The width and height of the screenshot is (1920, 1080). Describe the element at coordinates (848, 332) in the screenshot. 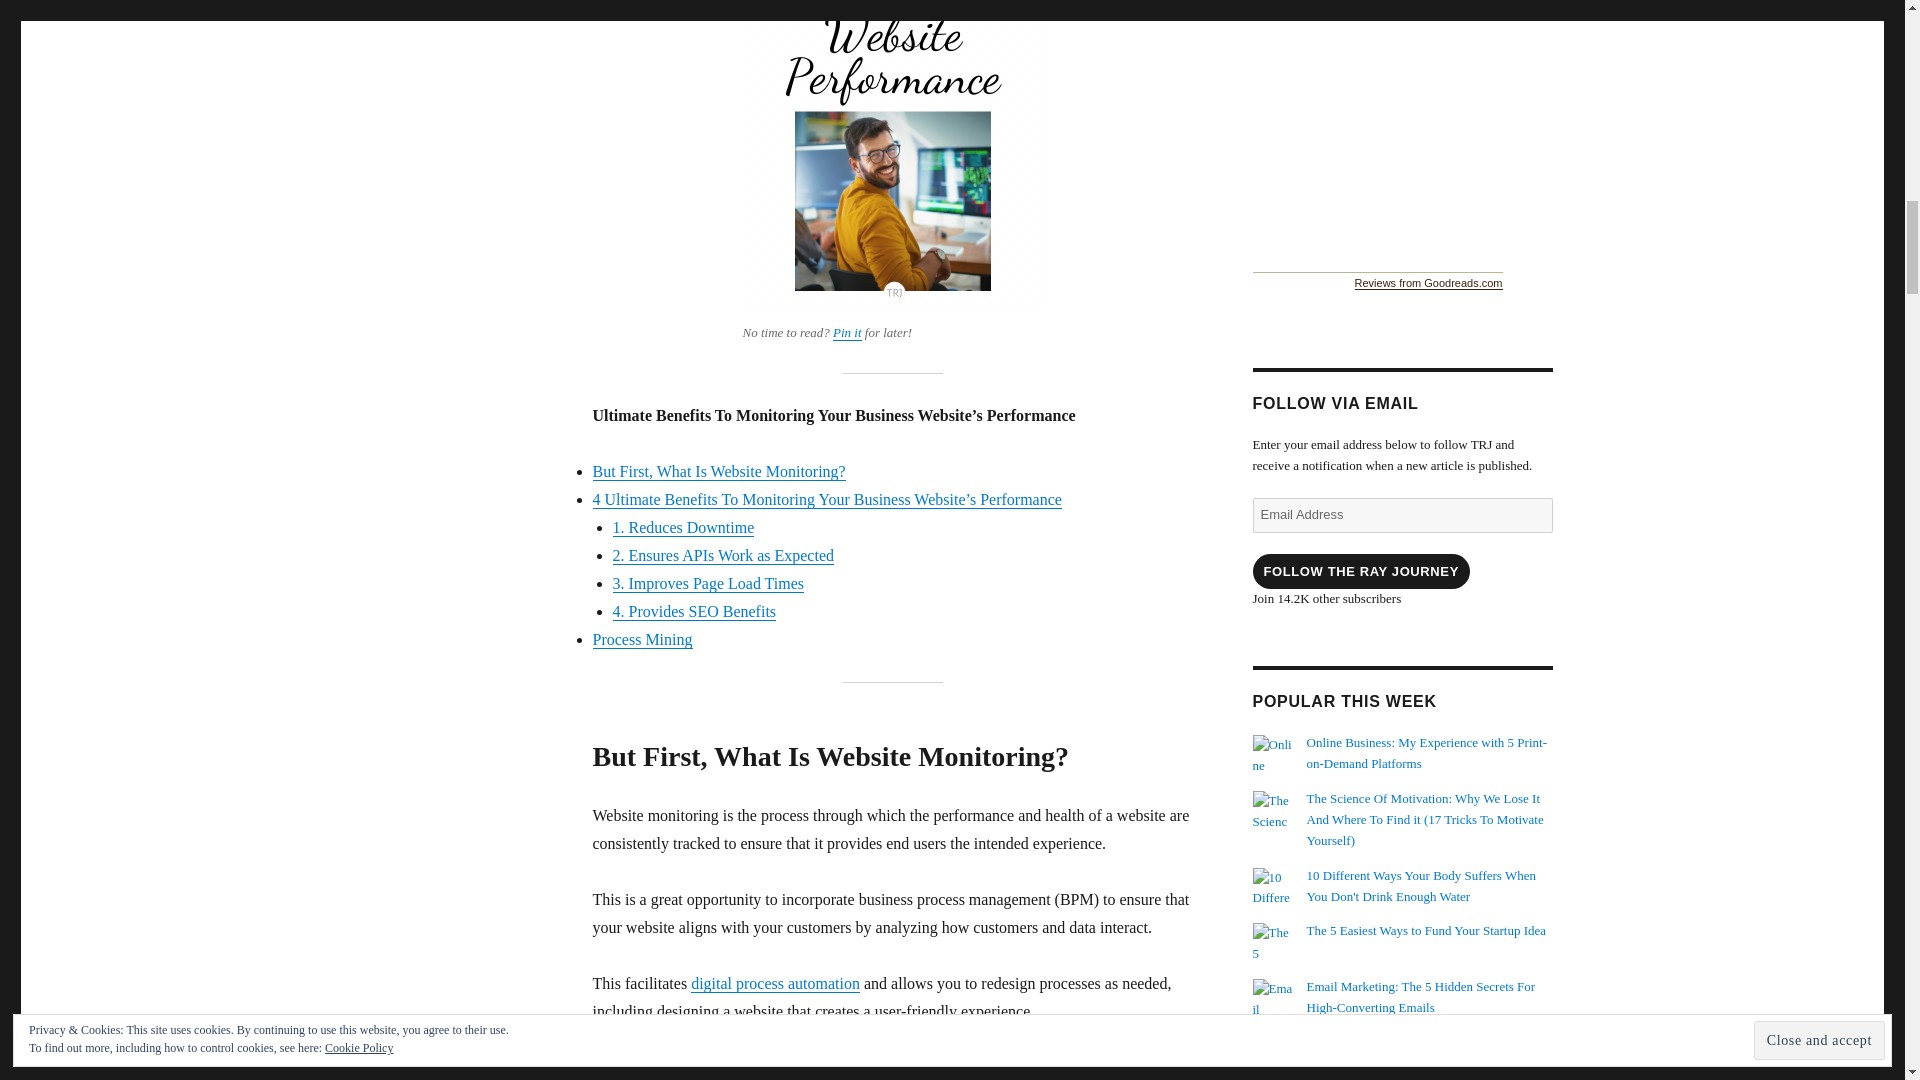

I see `Pin it` at that location.